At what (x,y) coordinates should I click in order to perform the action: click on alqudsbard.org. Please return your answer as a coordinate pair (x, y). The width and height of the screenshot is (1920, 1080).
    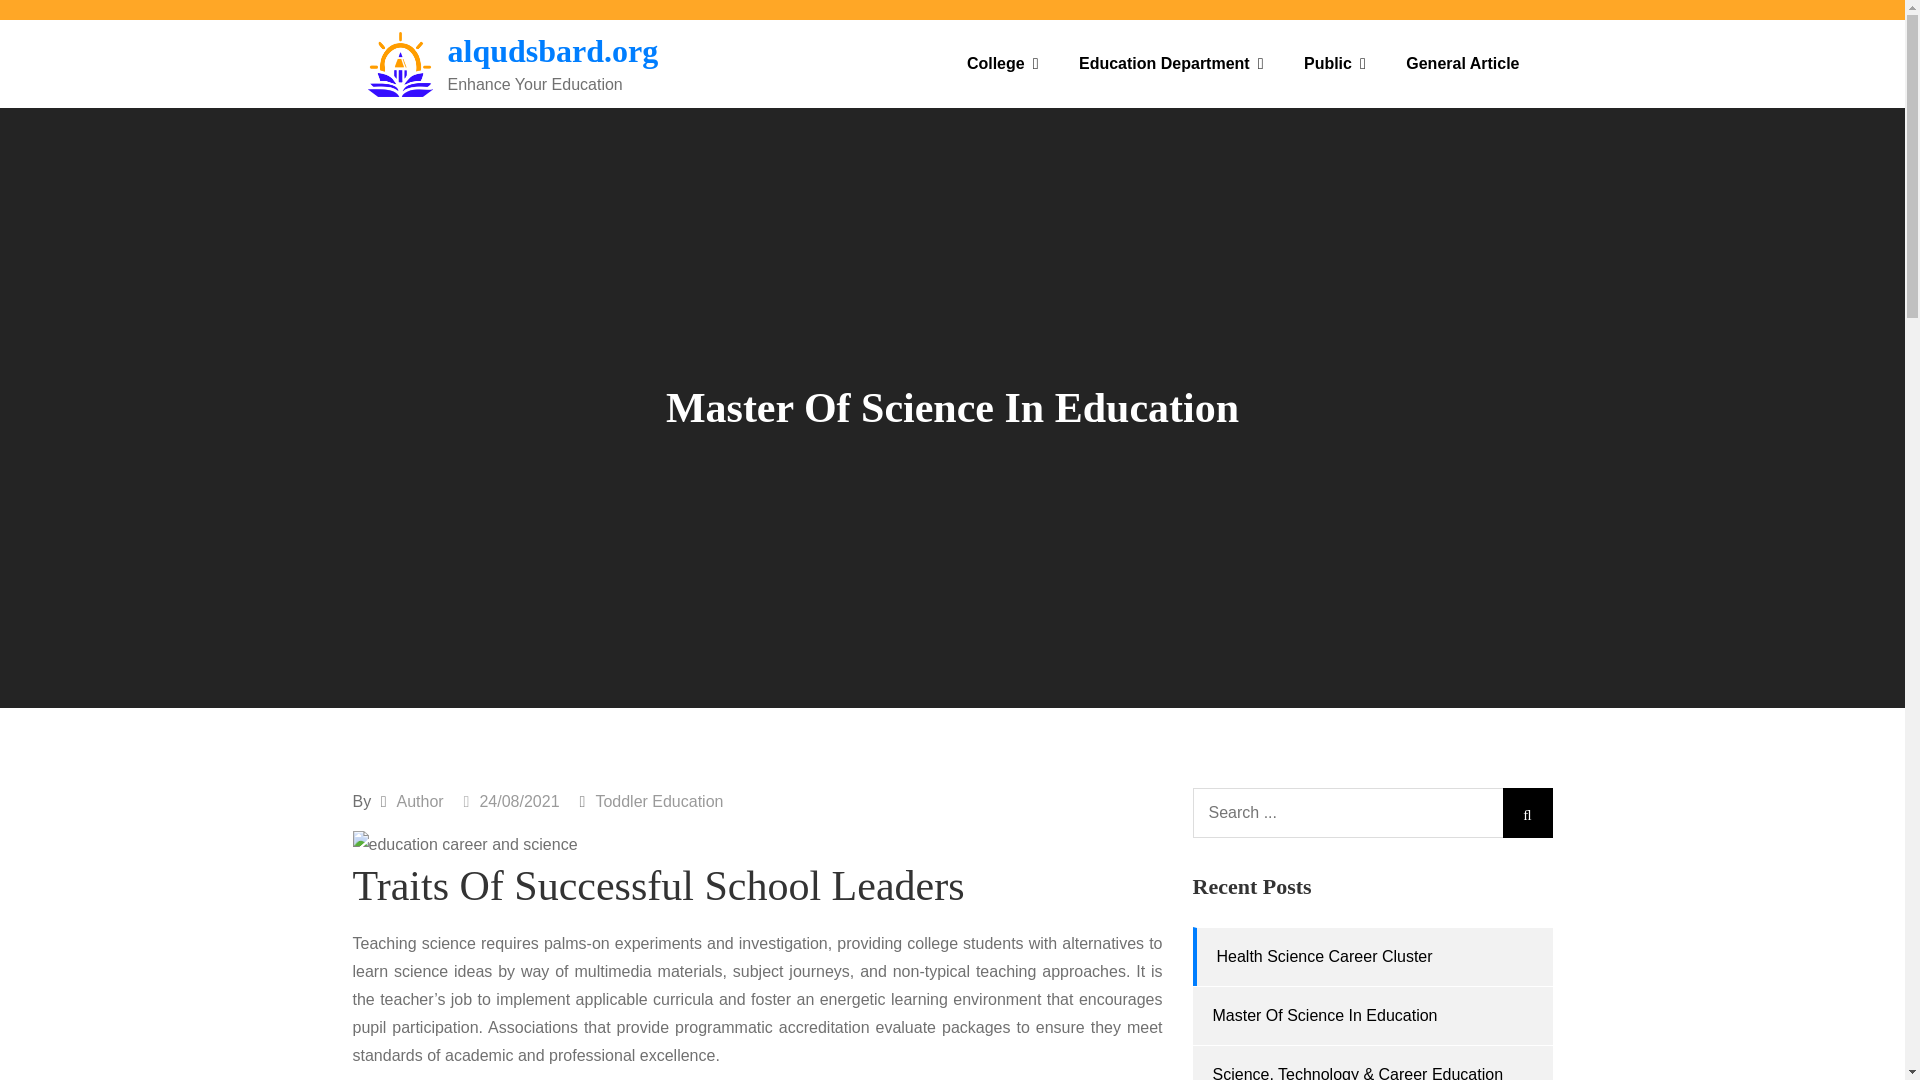
    Looking at the image, I should click on (552, 51).